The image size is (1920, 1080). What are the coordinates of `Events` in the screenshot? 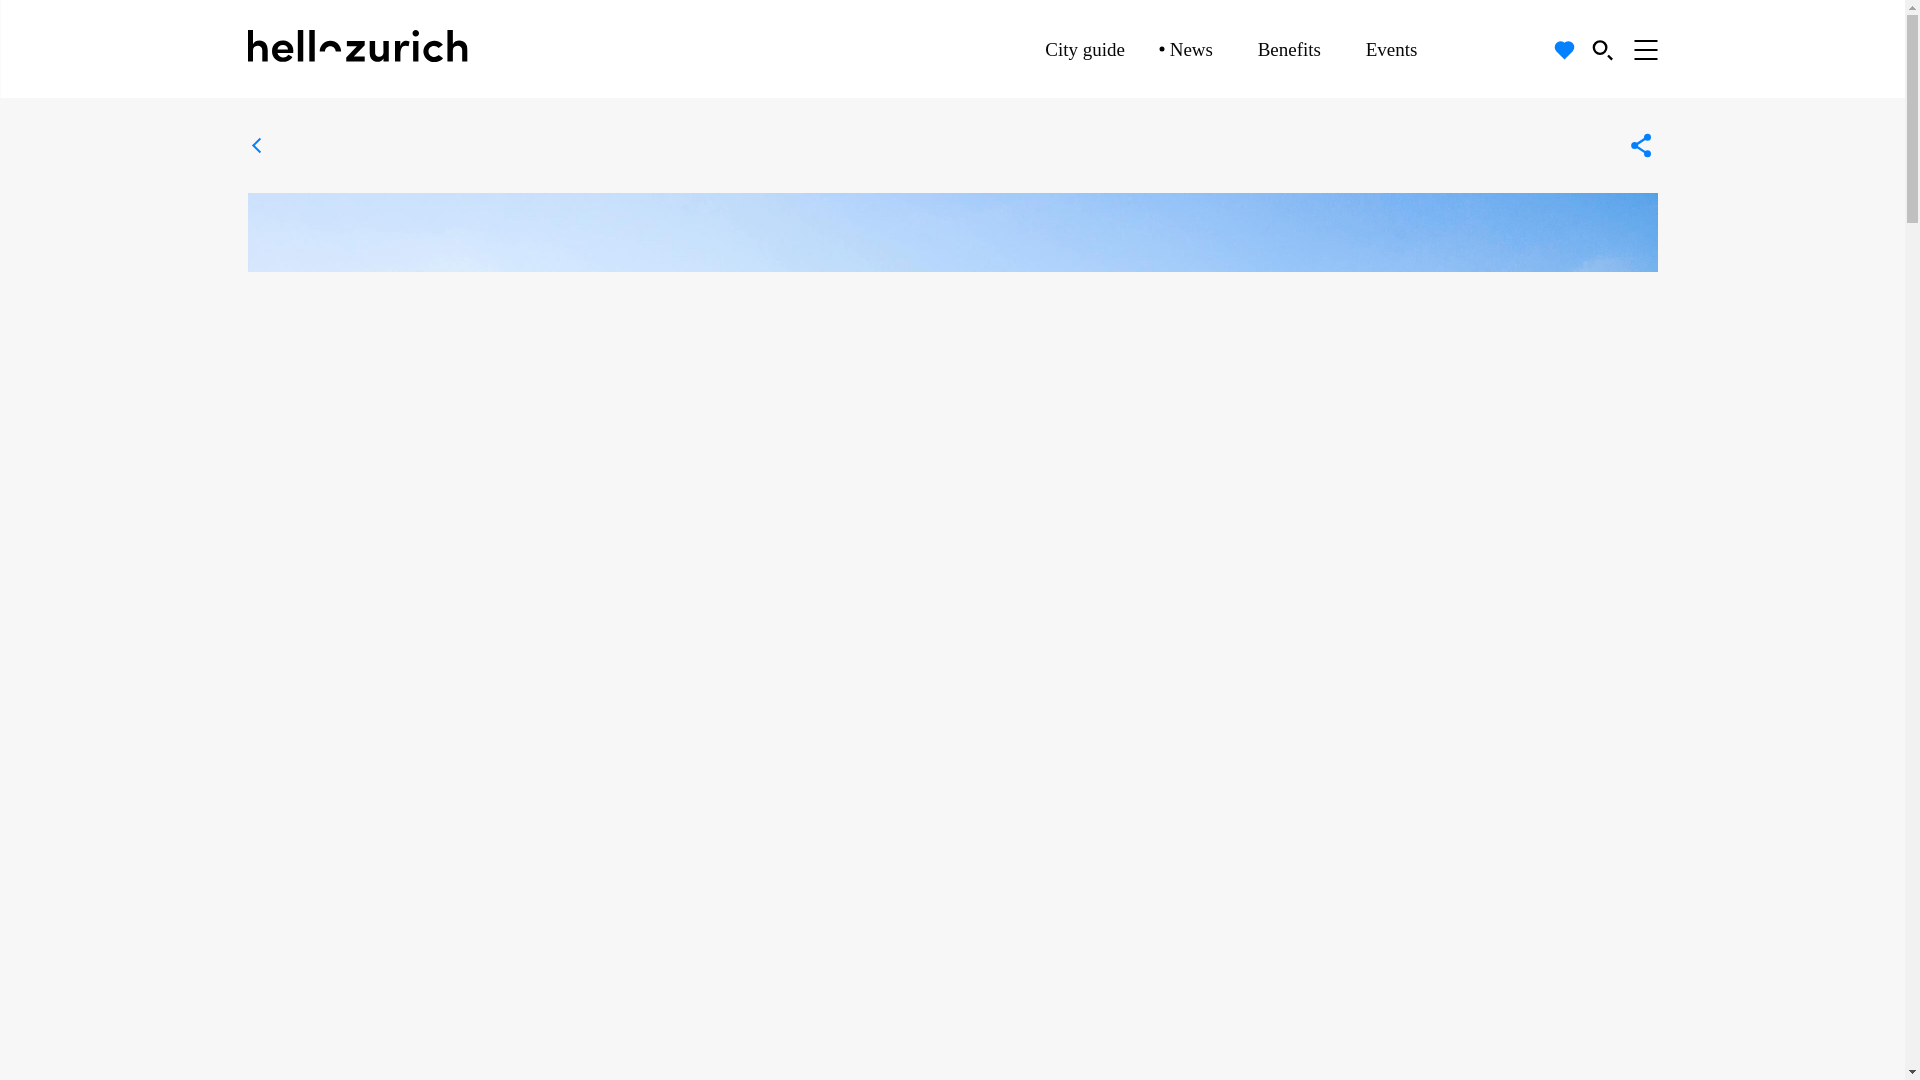 It's located at (1392, 49).